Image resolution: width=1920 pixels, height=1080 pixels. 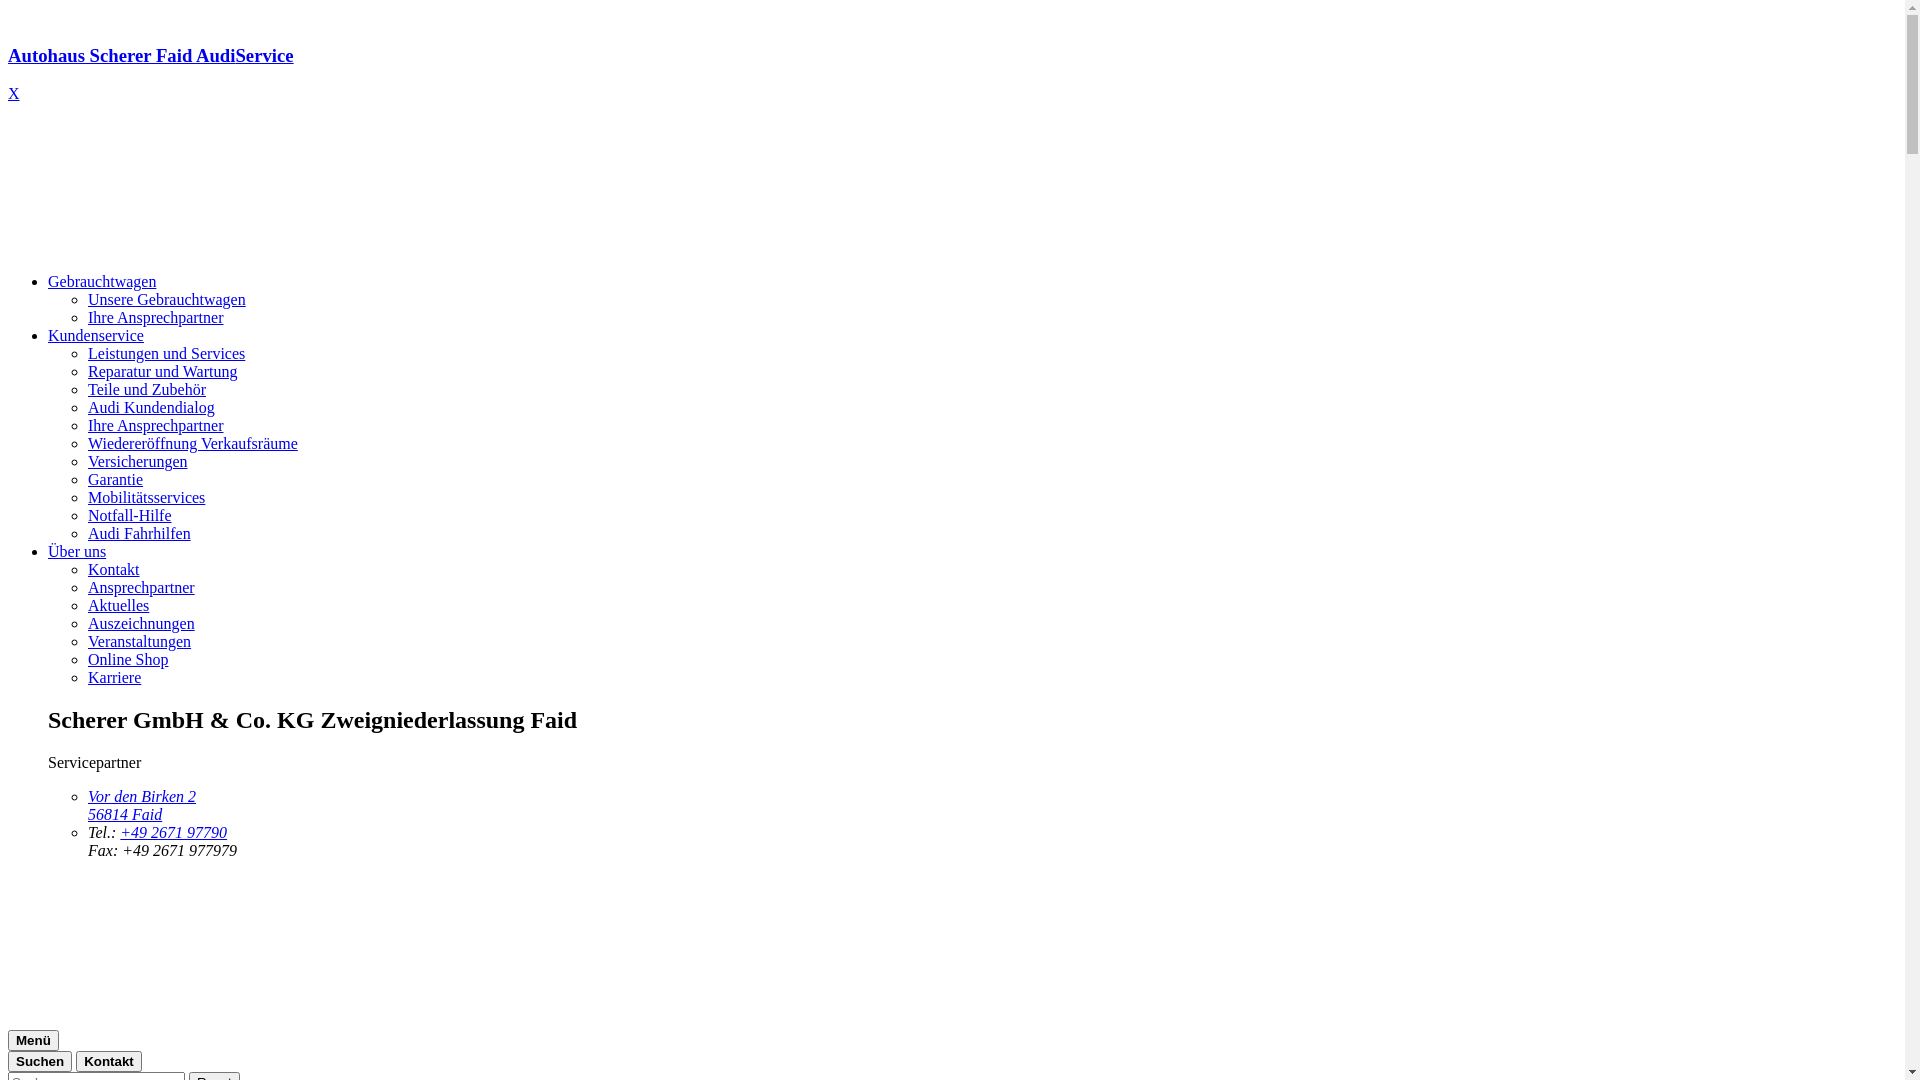 What do you see at coordinates (156, 426) in the screenshot?
I see `Ihre Ansprechpartner` at bounding box center [156, 426].